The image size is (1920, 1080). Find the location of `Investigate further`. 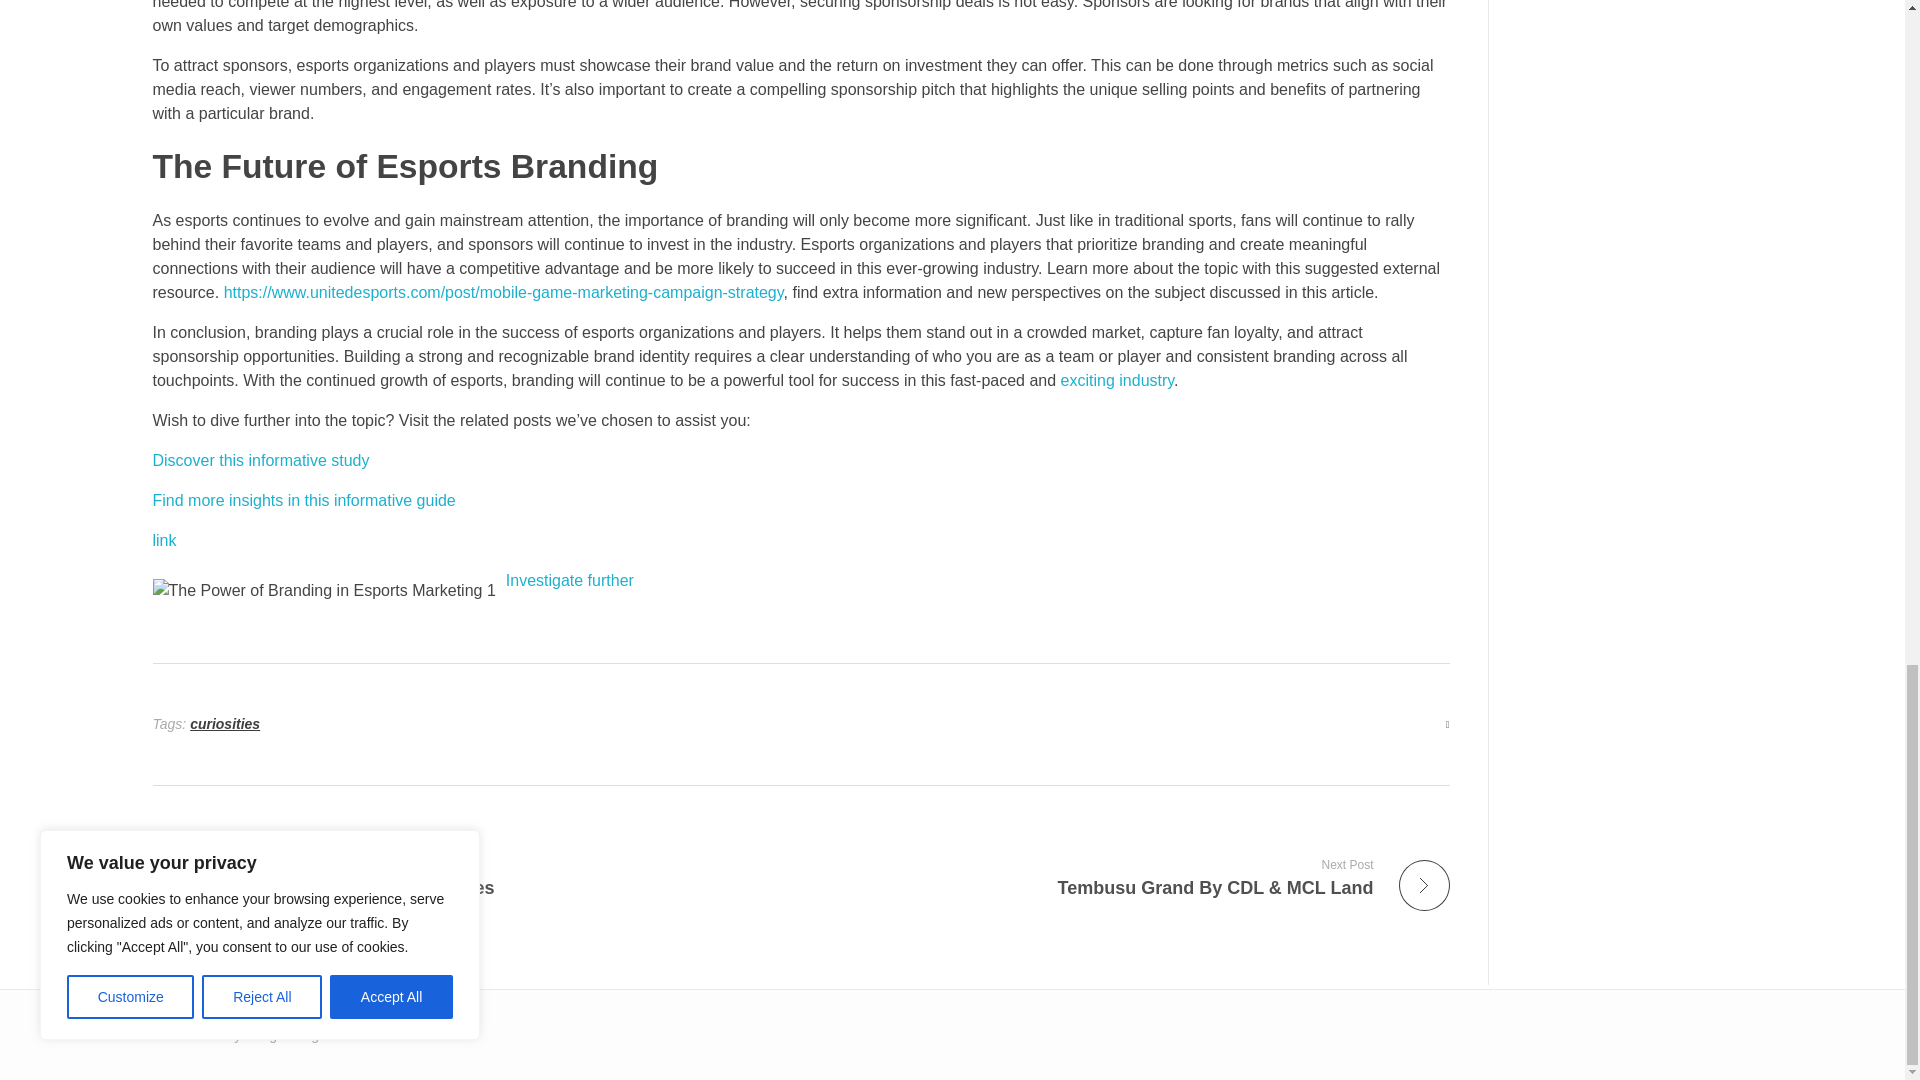

Investigate further is located at coordinates (468, 877).